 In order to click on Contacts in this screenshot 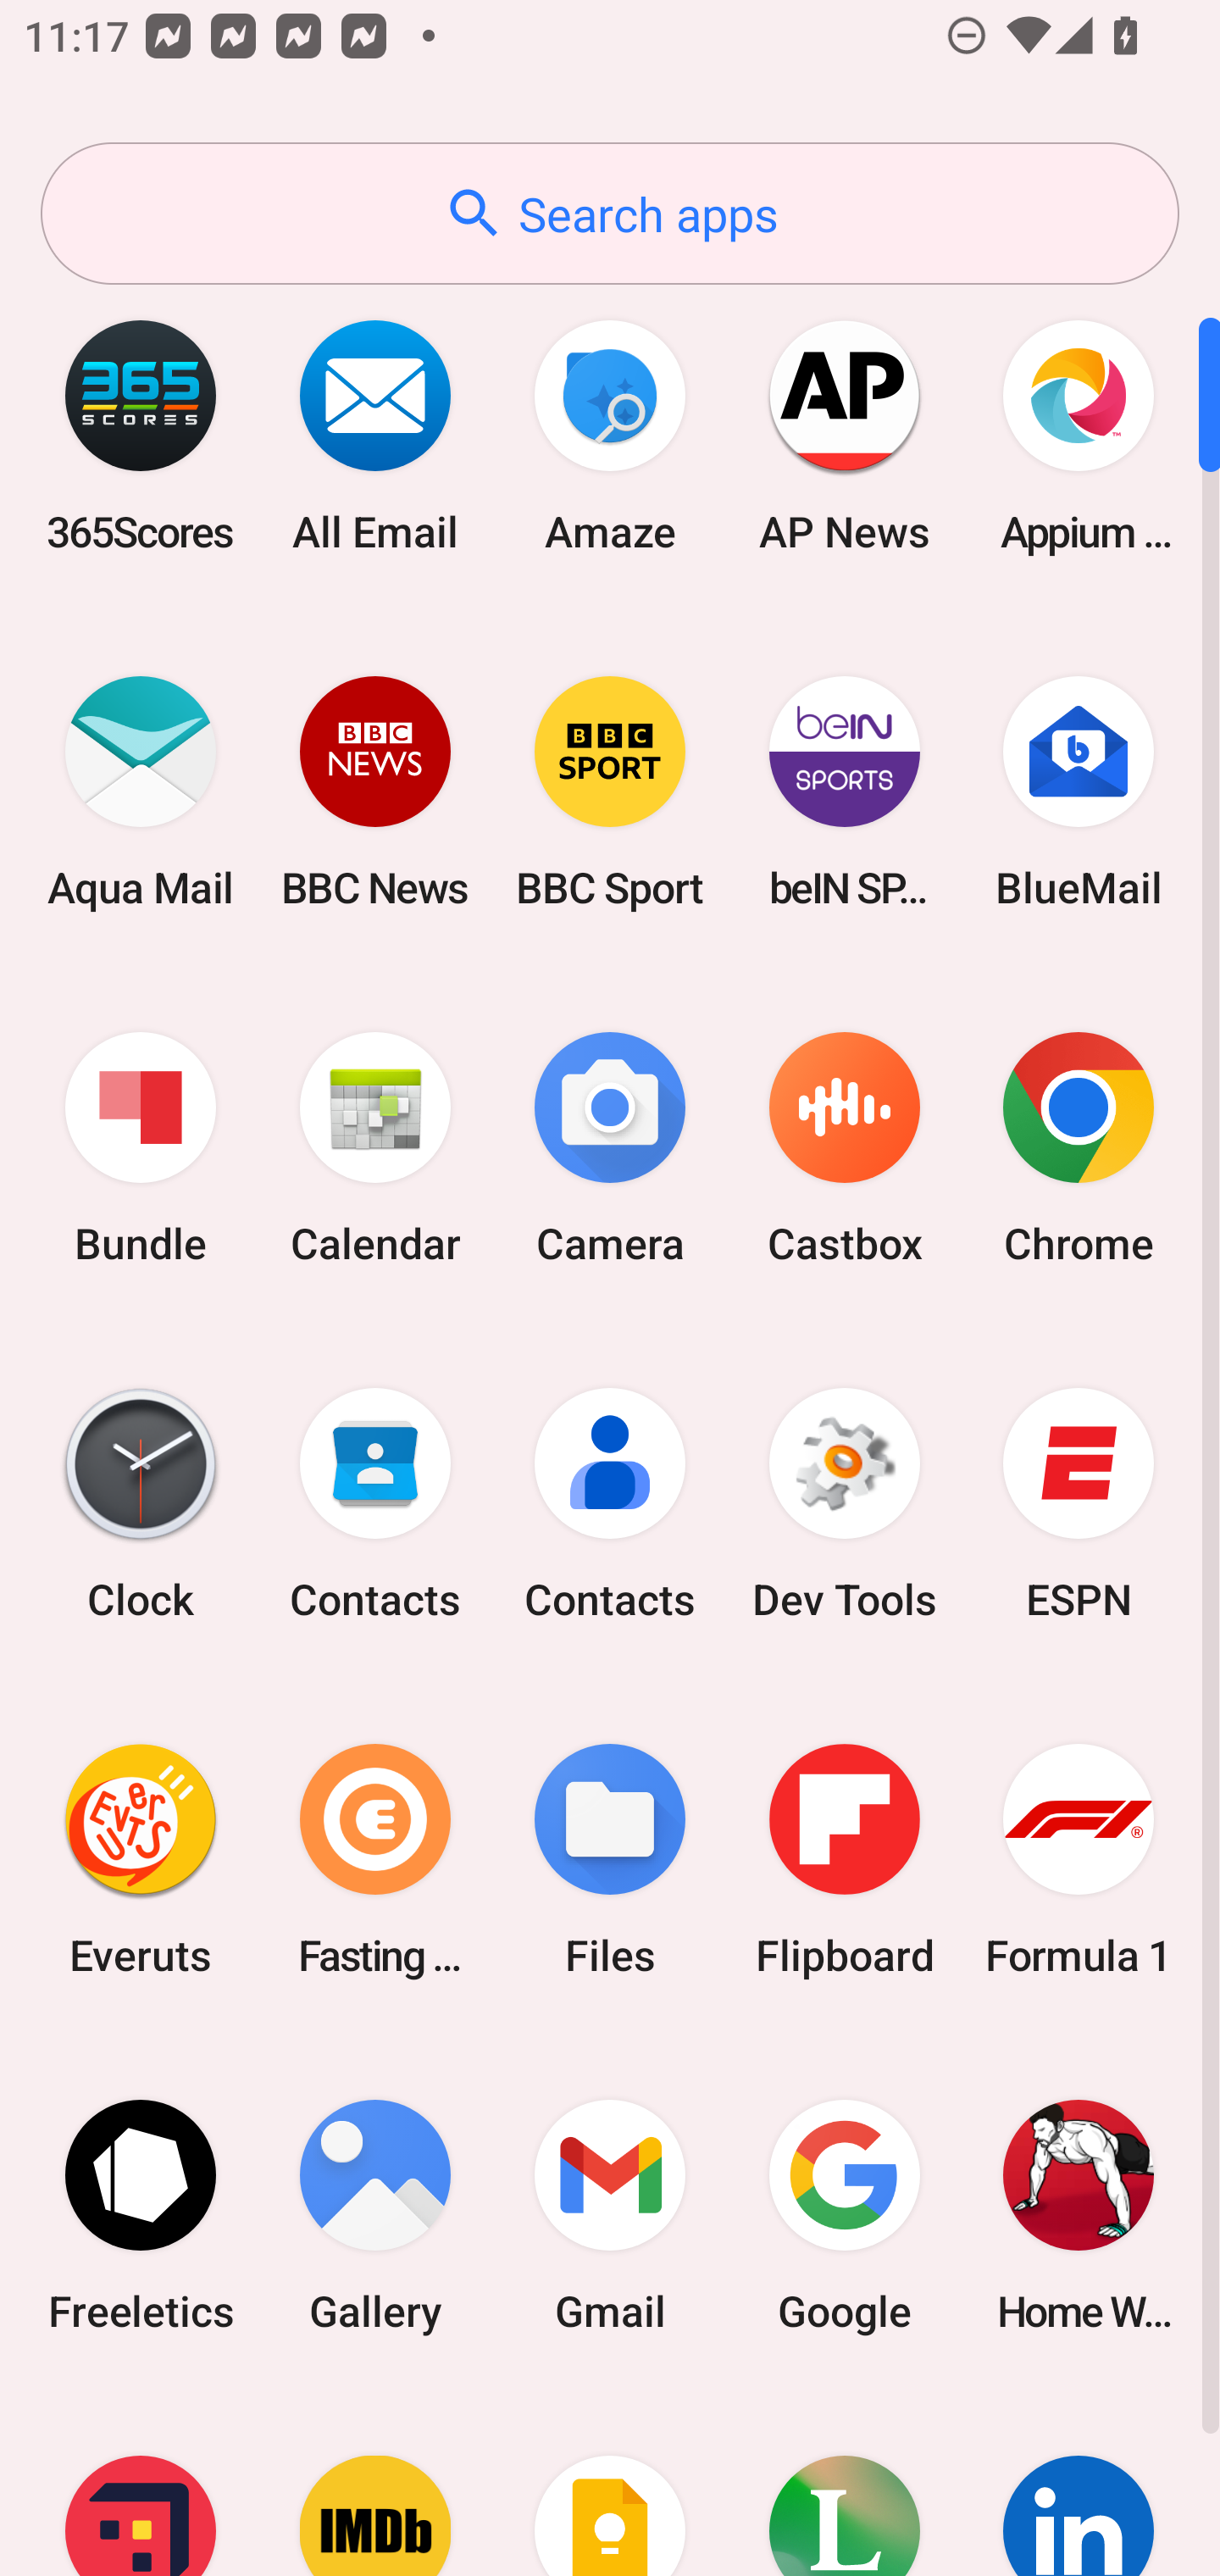, I will do `click(610, 1504)`.